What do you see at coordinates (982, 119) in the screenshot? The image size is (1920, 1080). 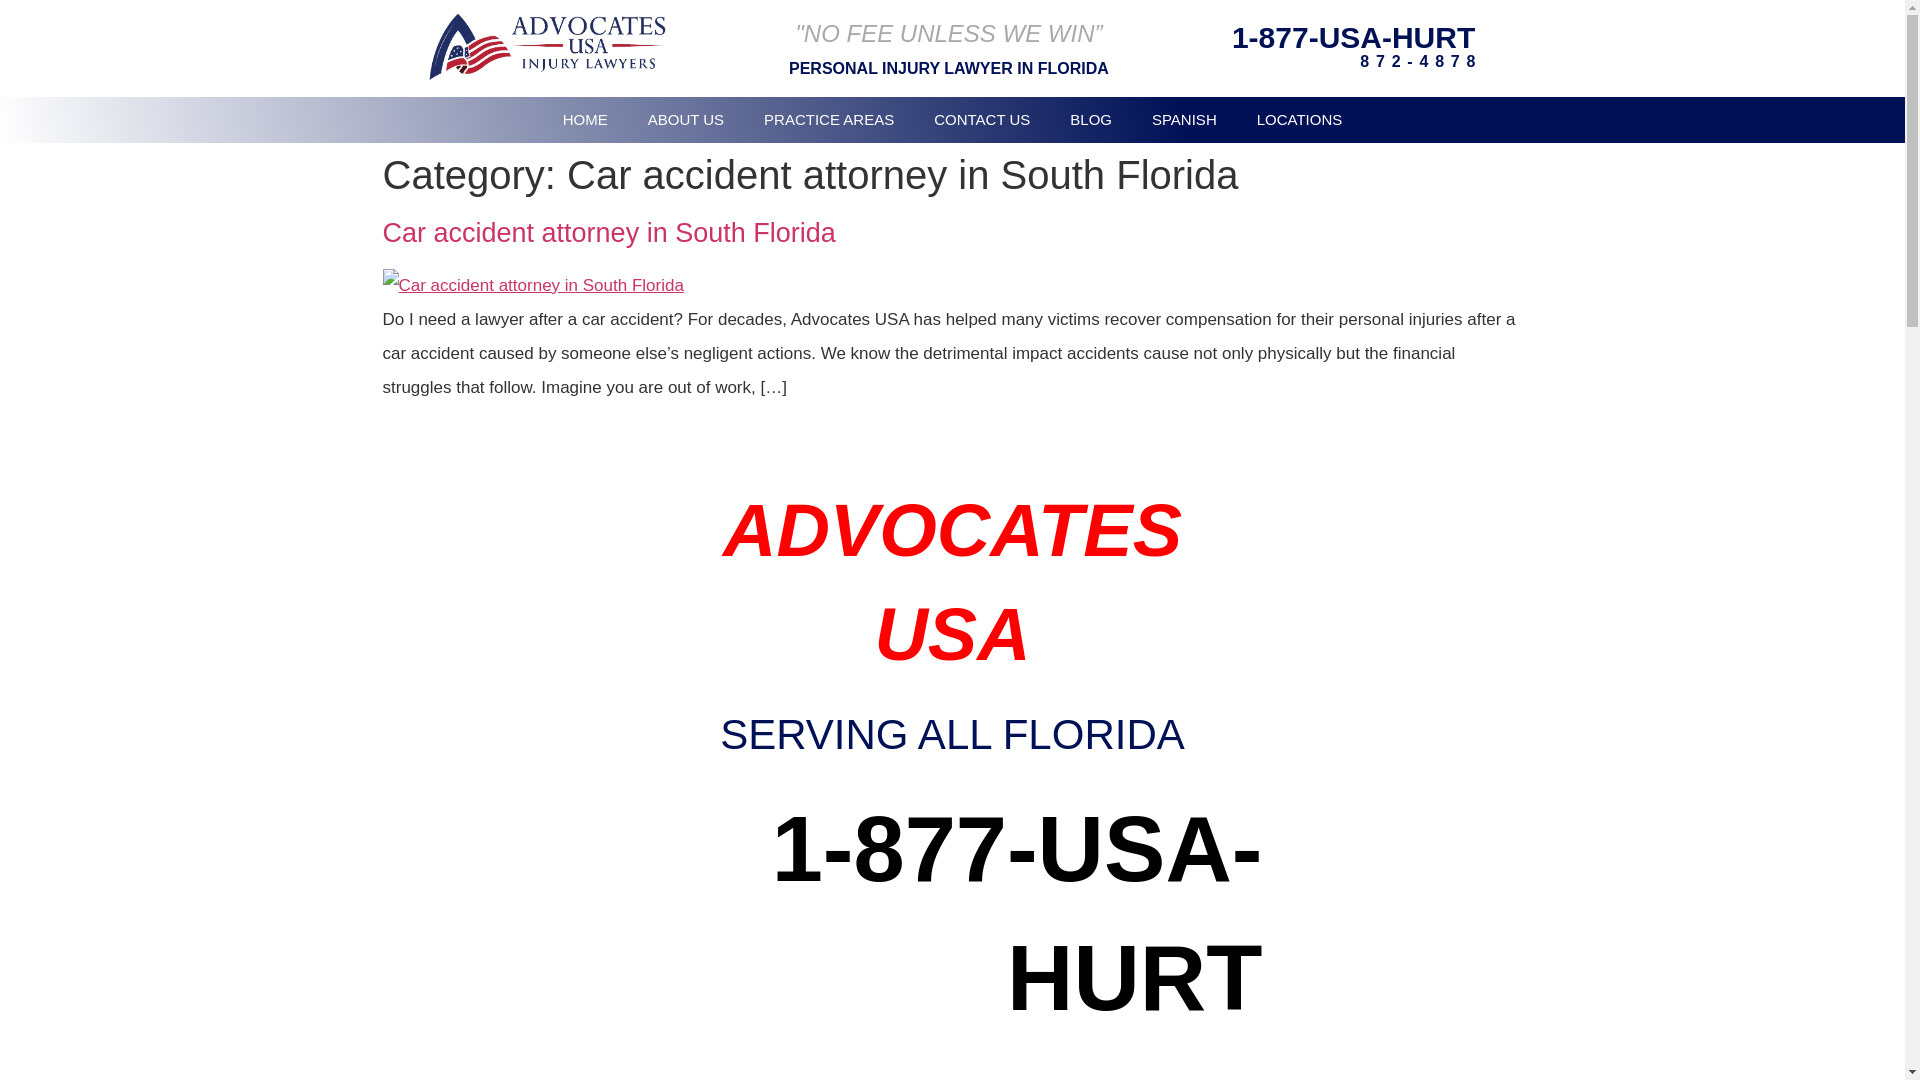 I see `CONTACT US` at bounding box center [982, 119].